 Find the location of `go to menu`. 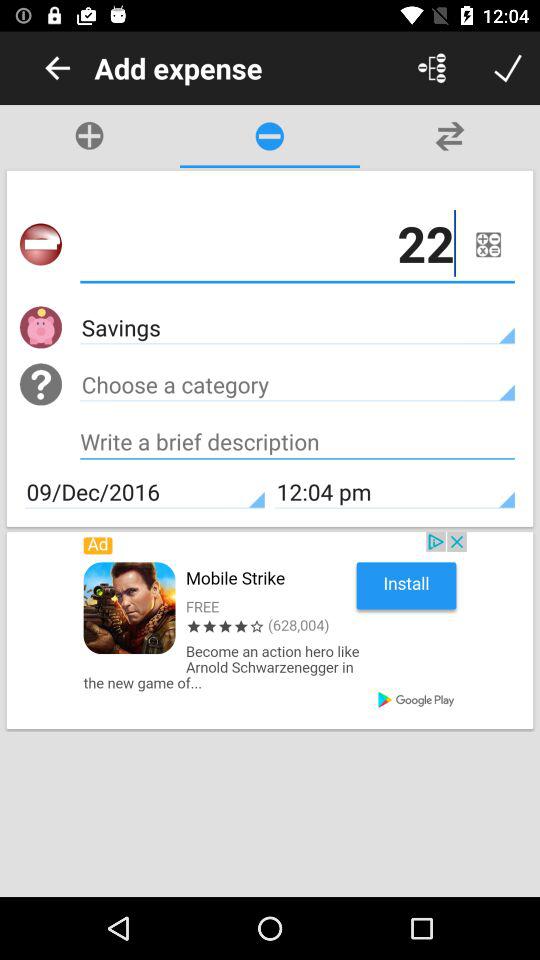

go to menu is located at coordinates (432, 68).